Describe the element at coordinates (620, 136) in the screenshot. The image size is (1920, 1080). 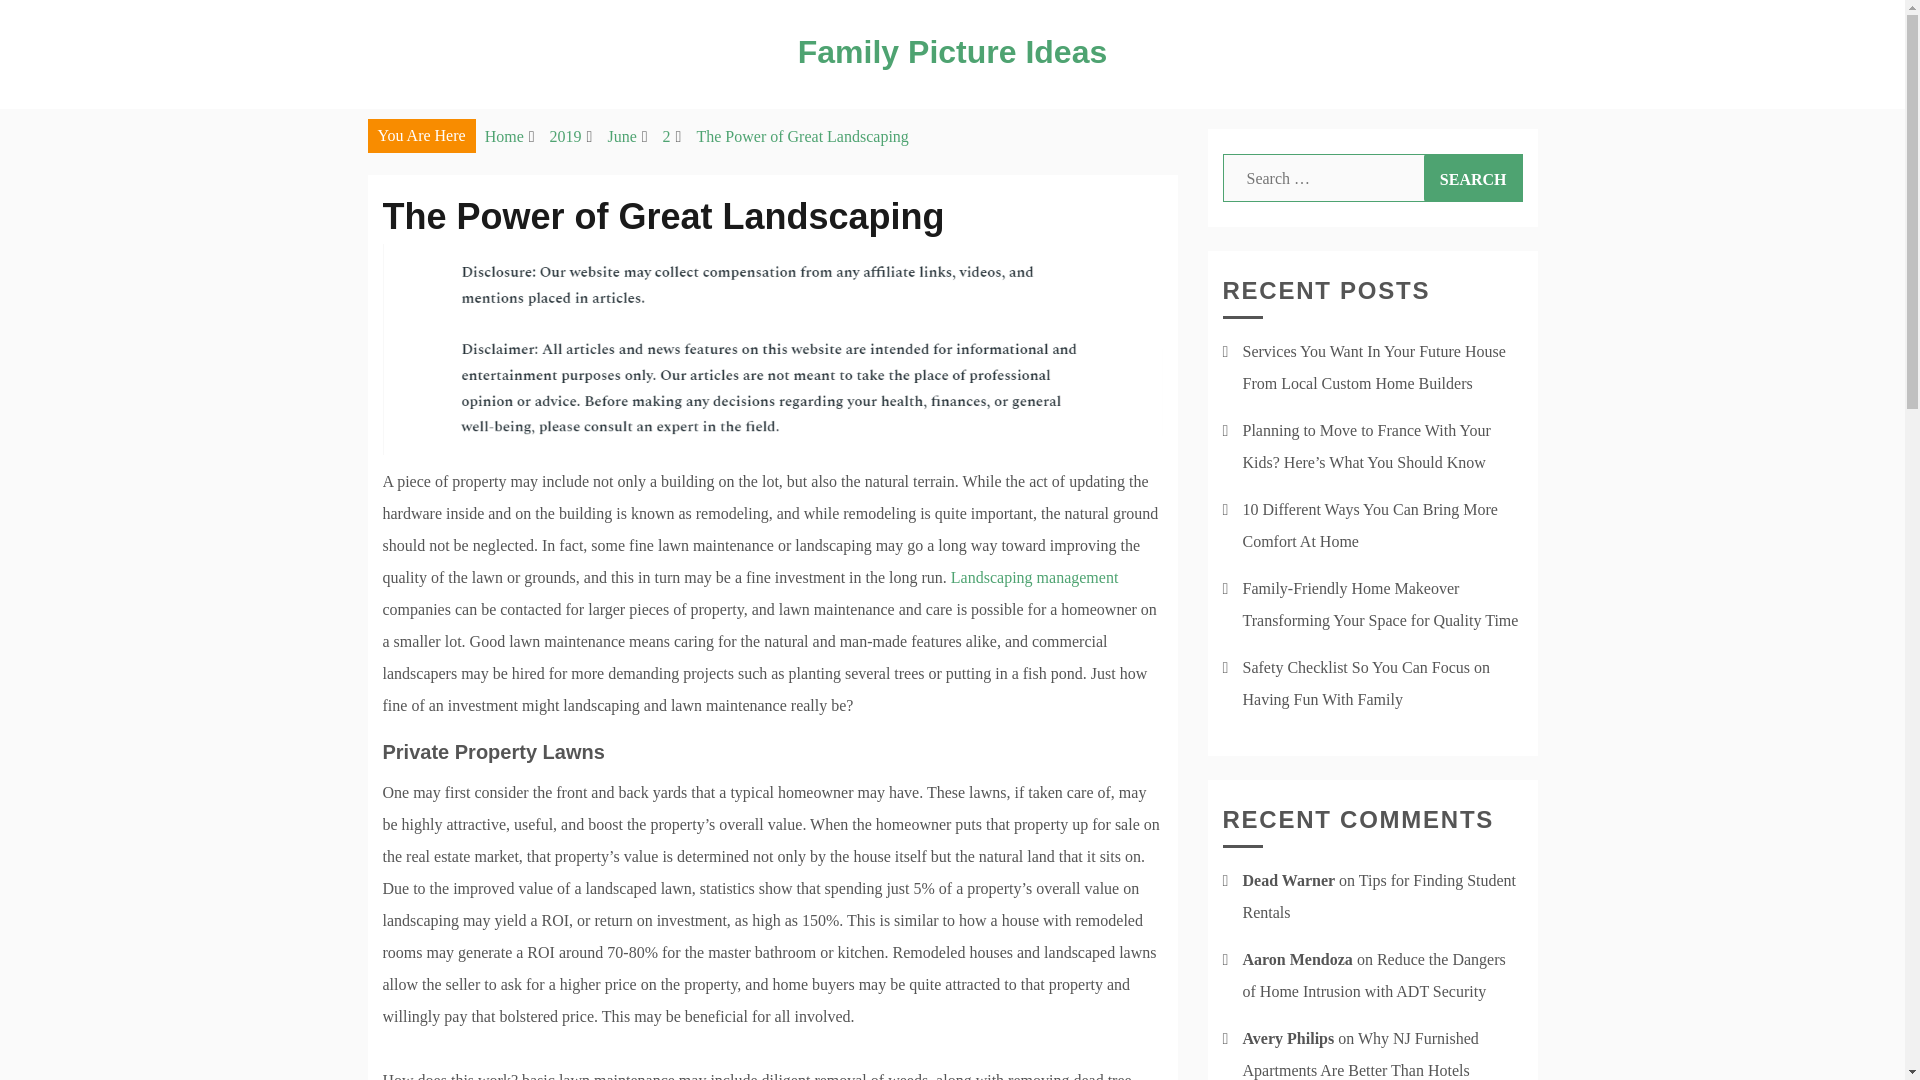
I see `June` at that location.